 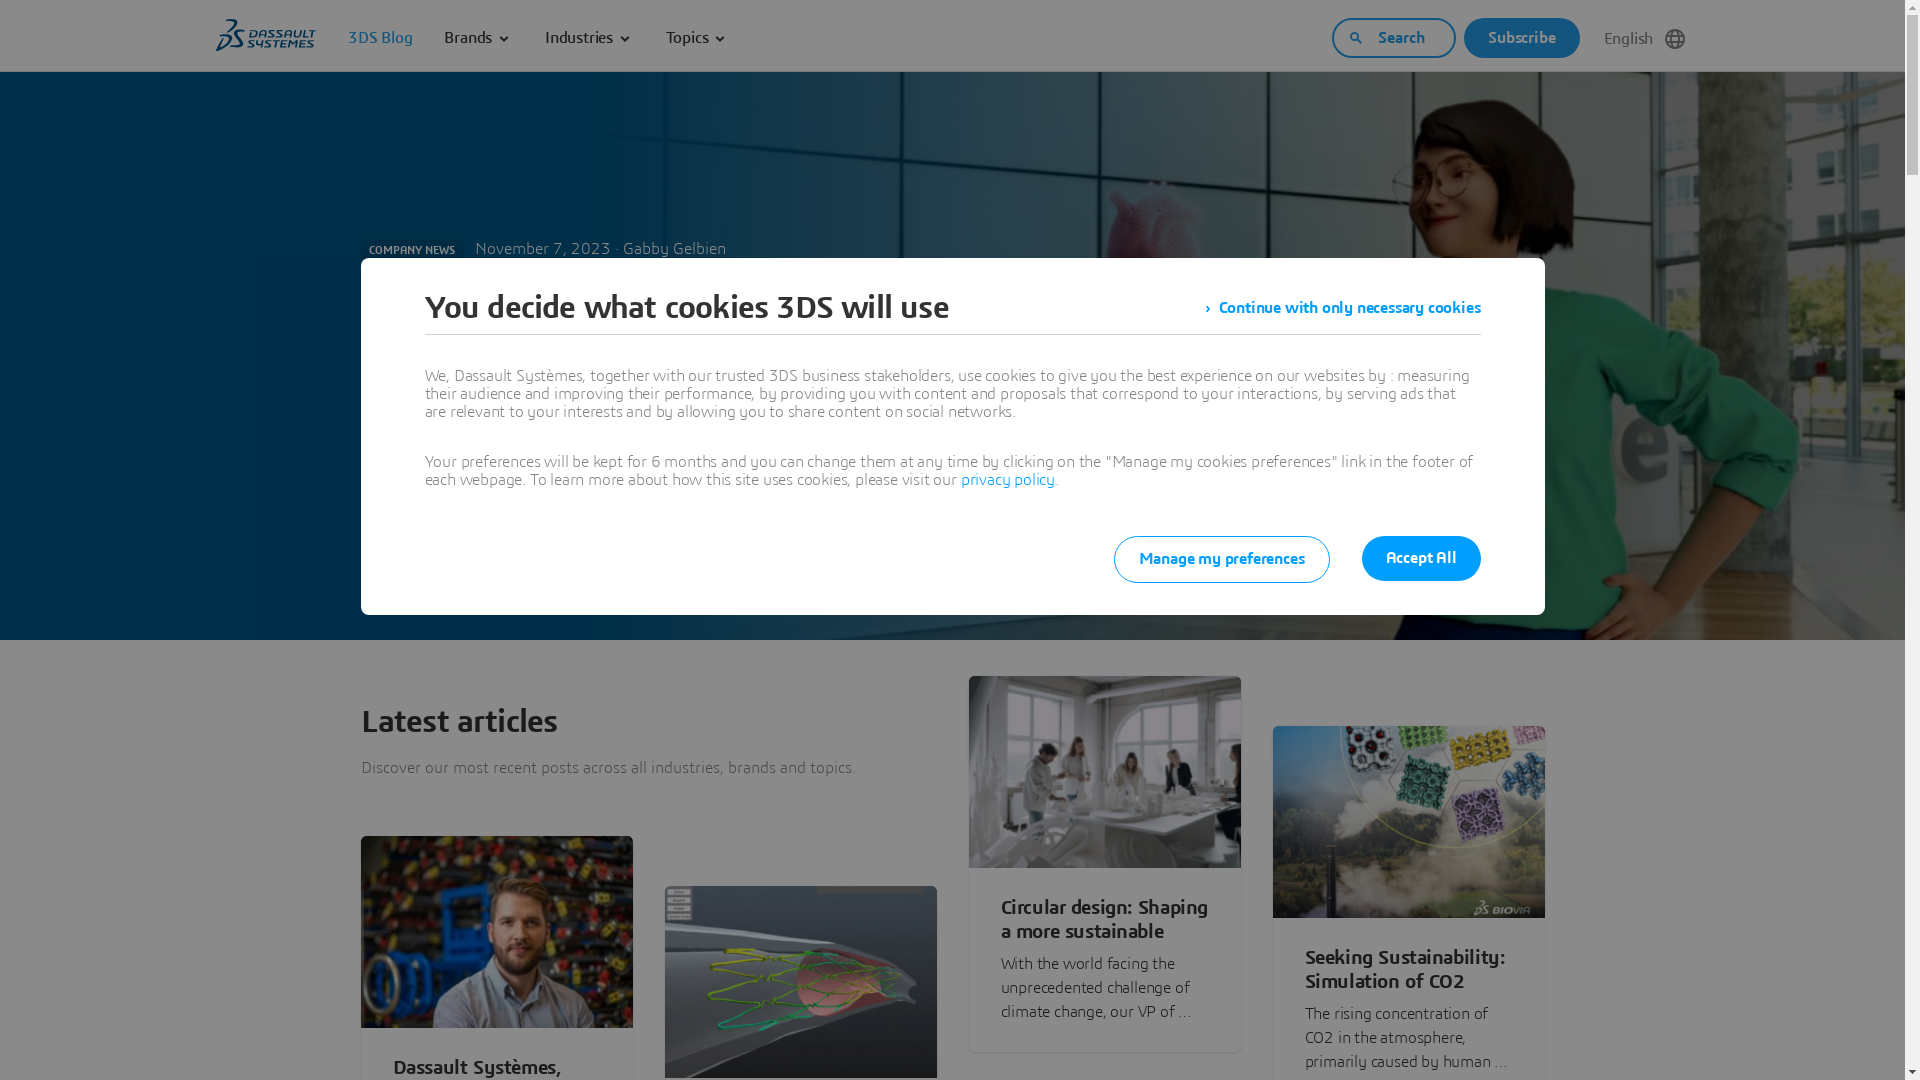 What do you see at coordinates (1343, 308) in the screenshot?
I see `Continue with only necessary cookies` at bounding box center [1343, 308].